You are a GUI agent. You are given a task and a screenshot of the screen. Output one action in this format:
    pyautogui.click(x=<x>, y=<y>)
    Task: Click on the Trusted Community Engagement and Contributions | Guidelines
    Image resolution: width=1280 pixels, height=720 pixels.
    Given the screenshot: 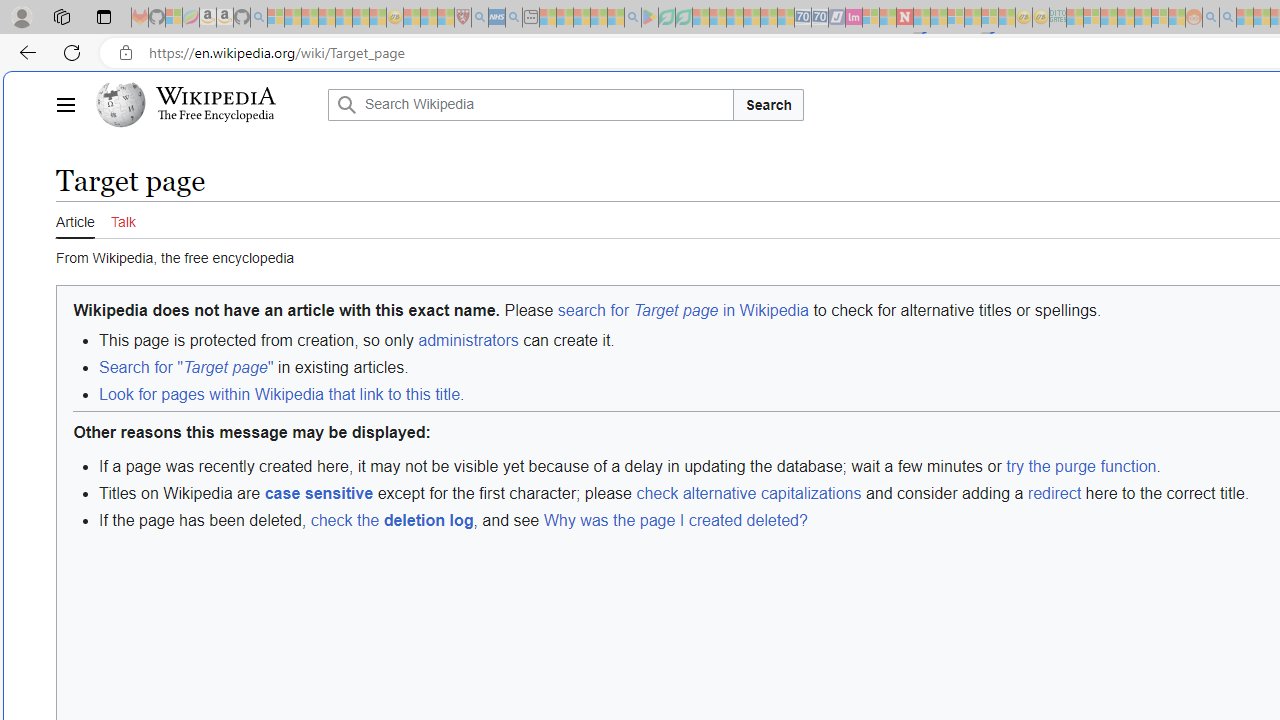 What is the action you would take?
    pyautogui.click(x=922, y=18)
    